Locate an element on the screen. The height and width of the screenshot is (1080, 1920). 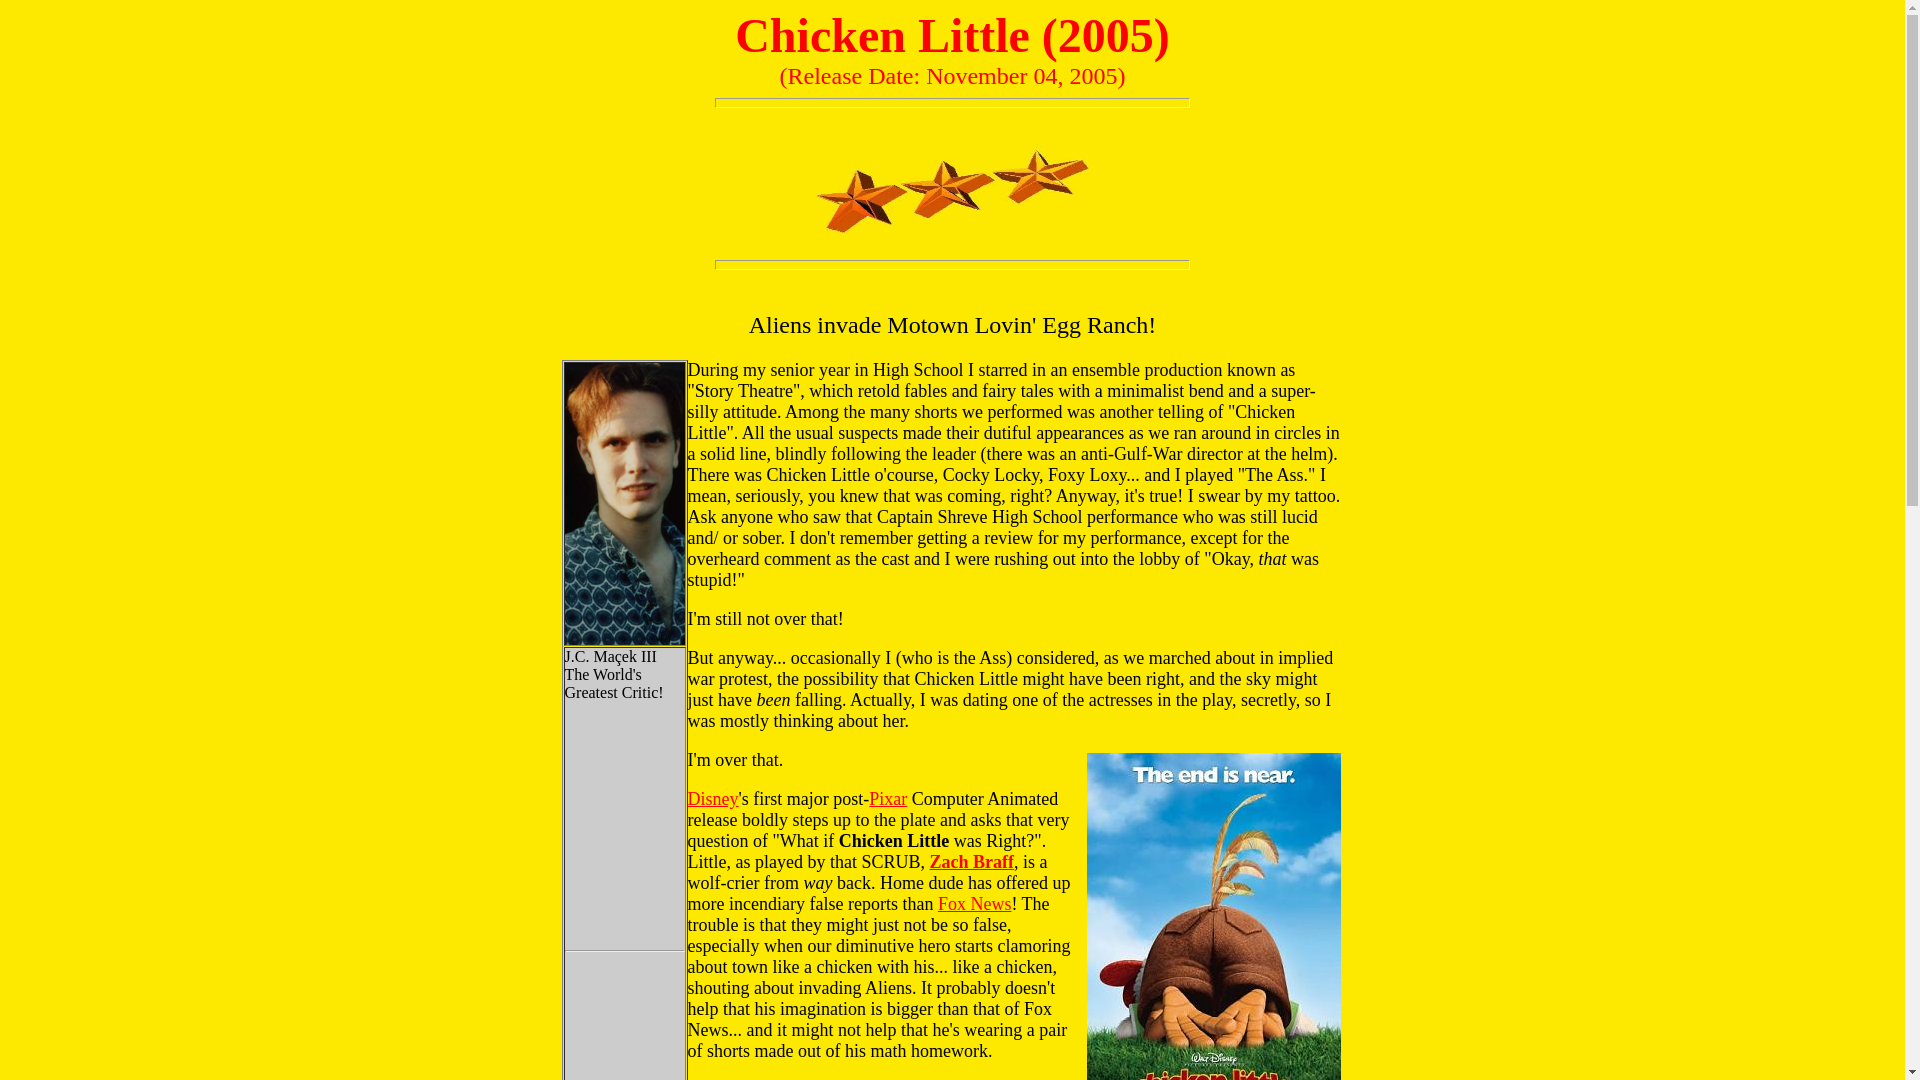
Zach Braff is located at coordinates (971, 862).